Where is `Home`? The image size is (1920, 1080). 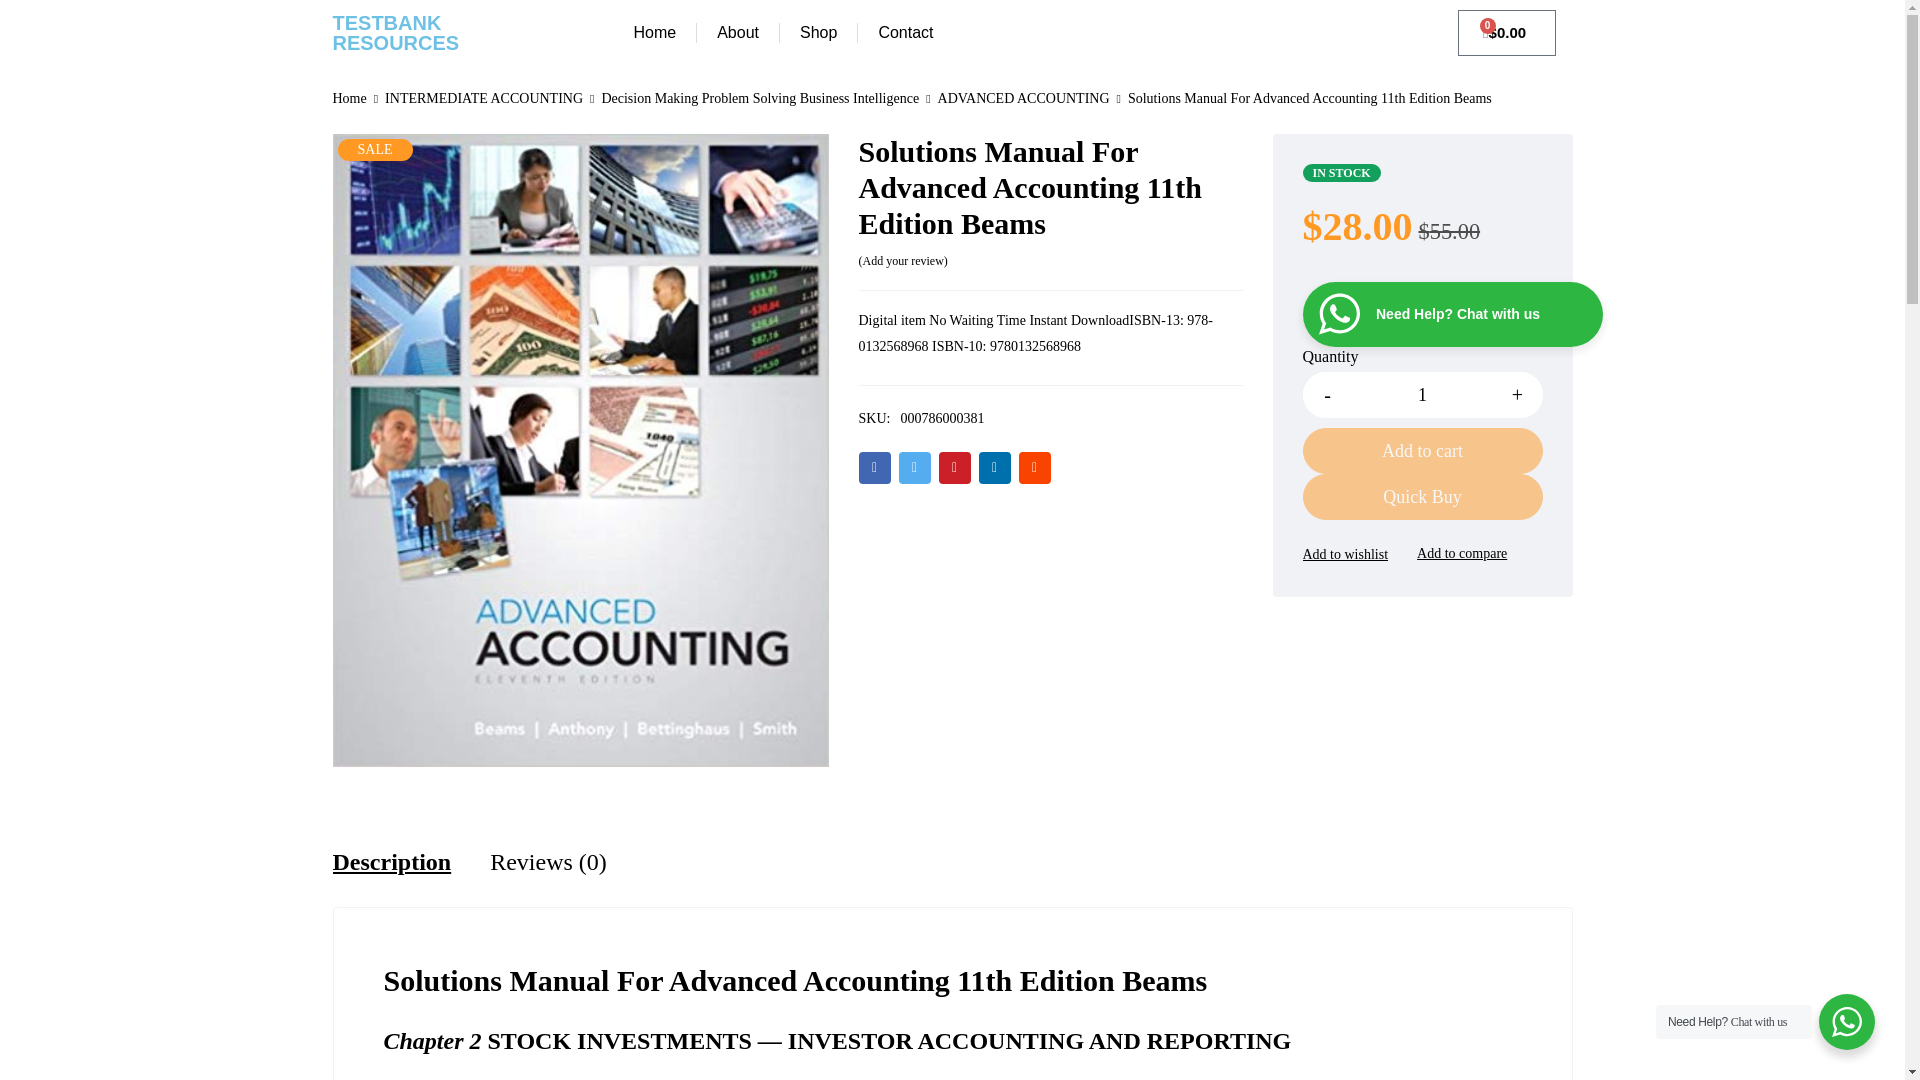
Home is located at coordinates (349, 99).